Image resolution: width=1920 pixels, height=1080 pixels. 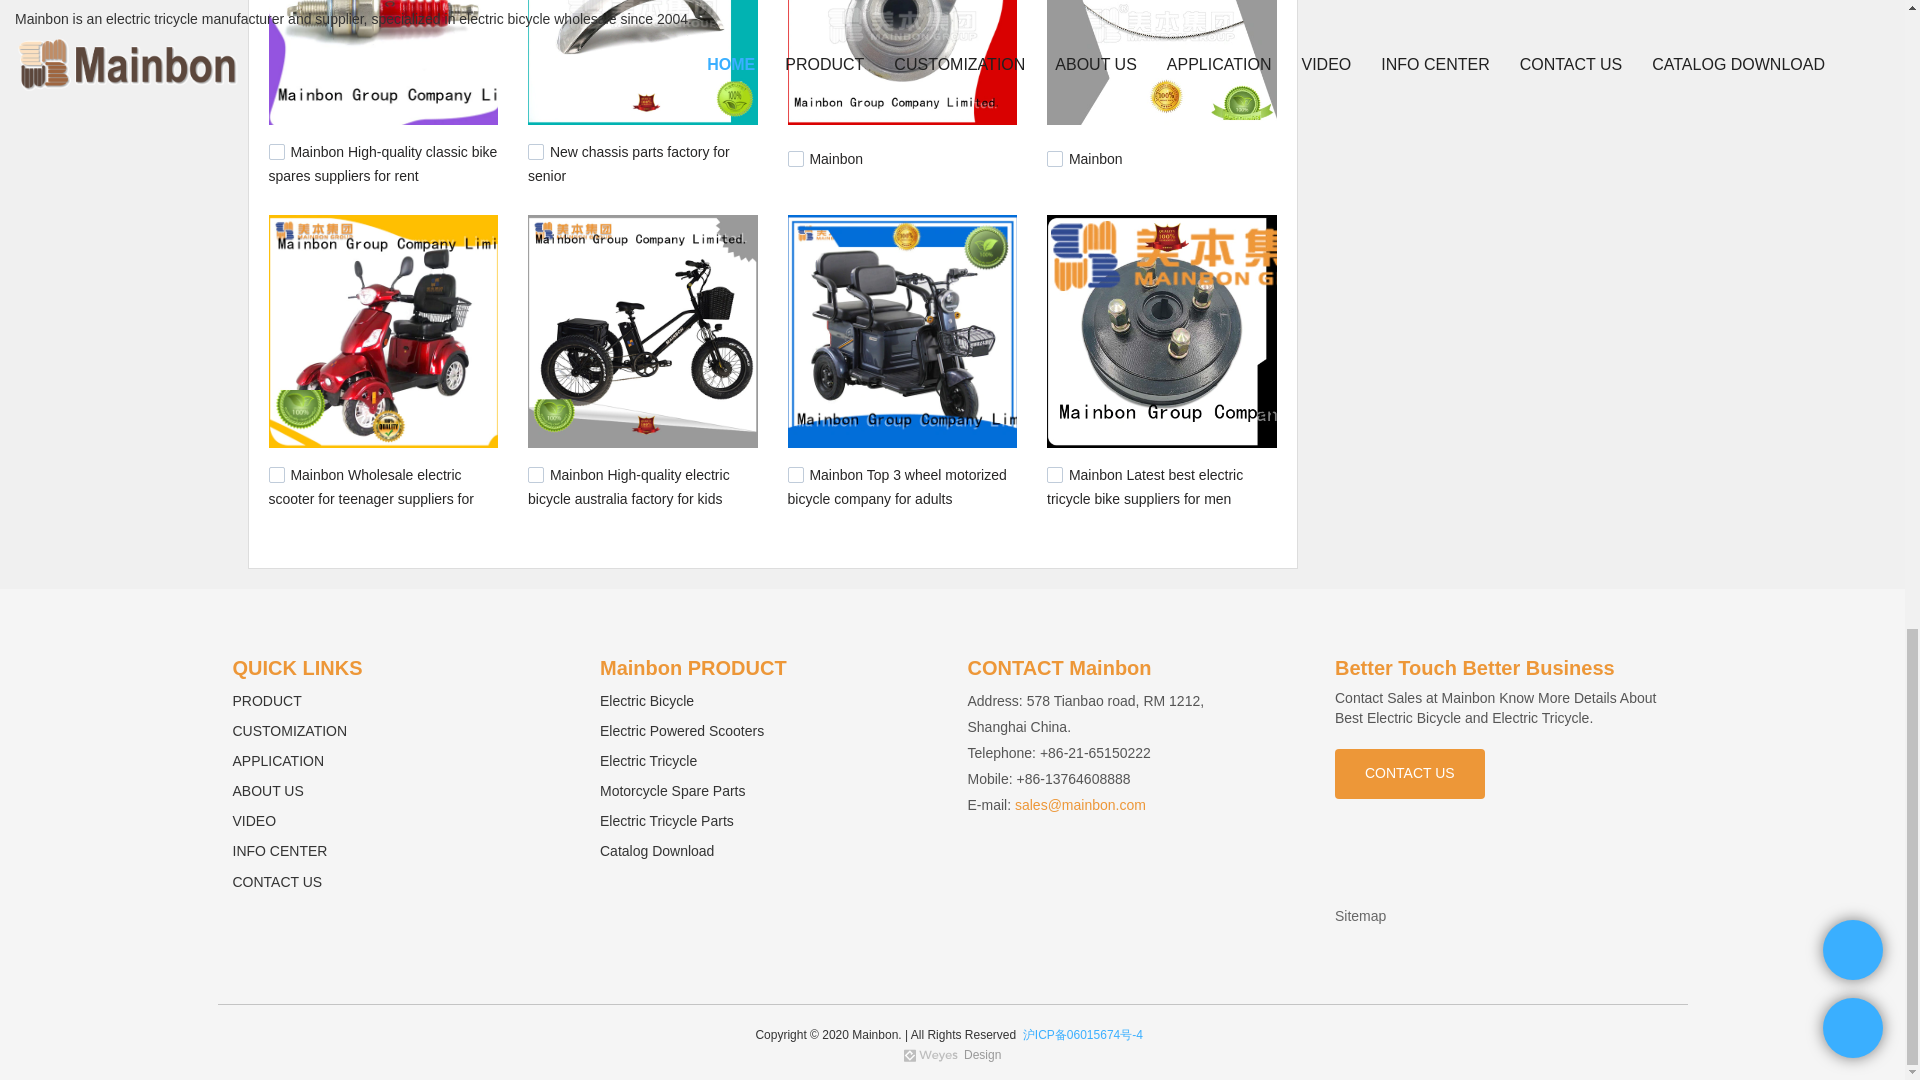 I want to click on Mainbon Latest best electric tricycle bike suppliers for men, so click(x=1144, y=486).